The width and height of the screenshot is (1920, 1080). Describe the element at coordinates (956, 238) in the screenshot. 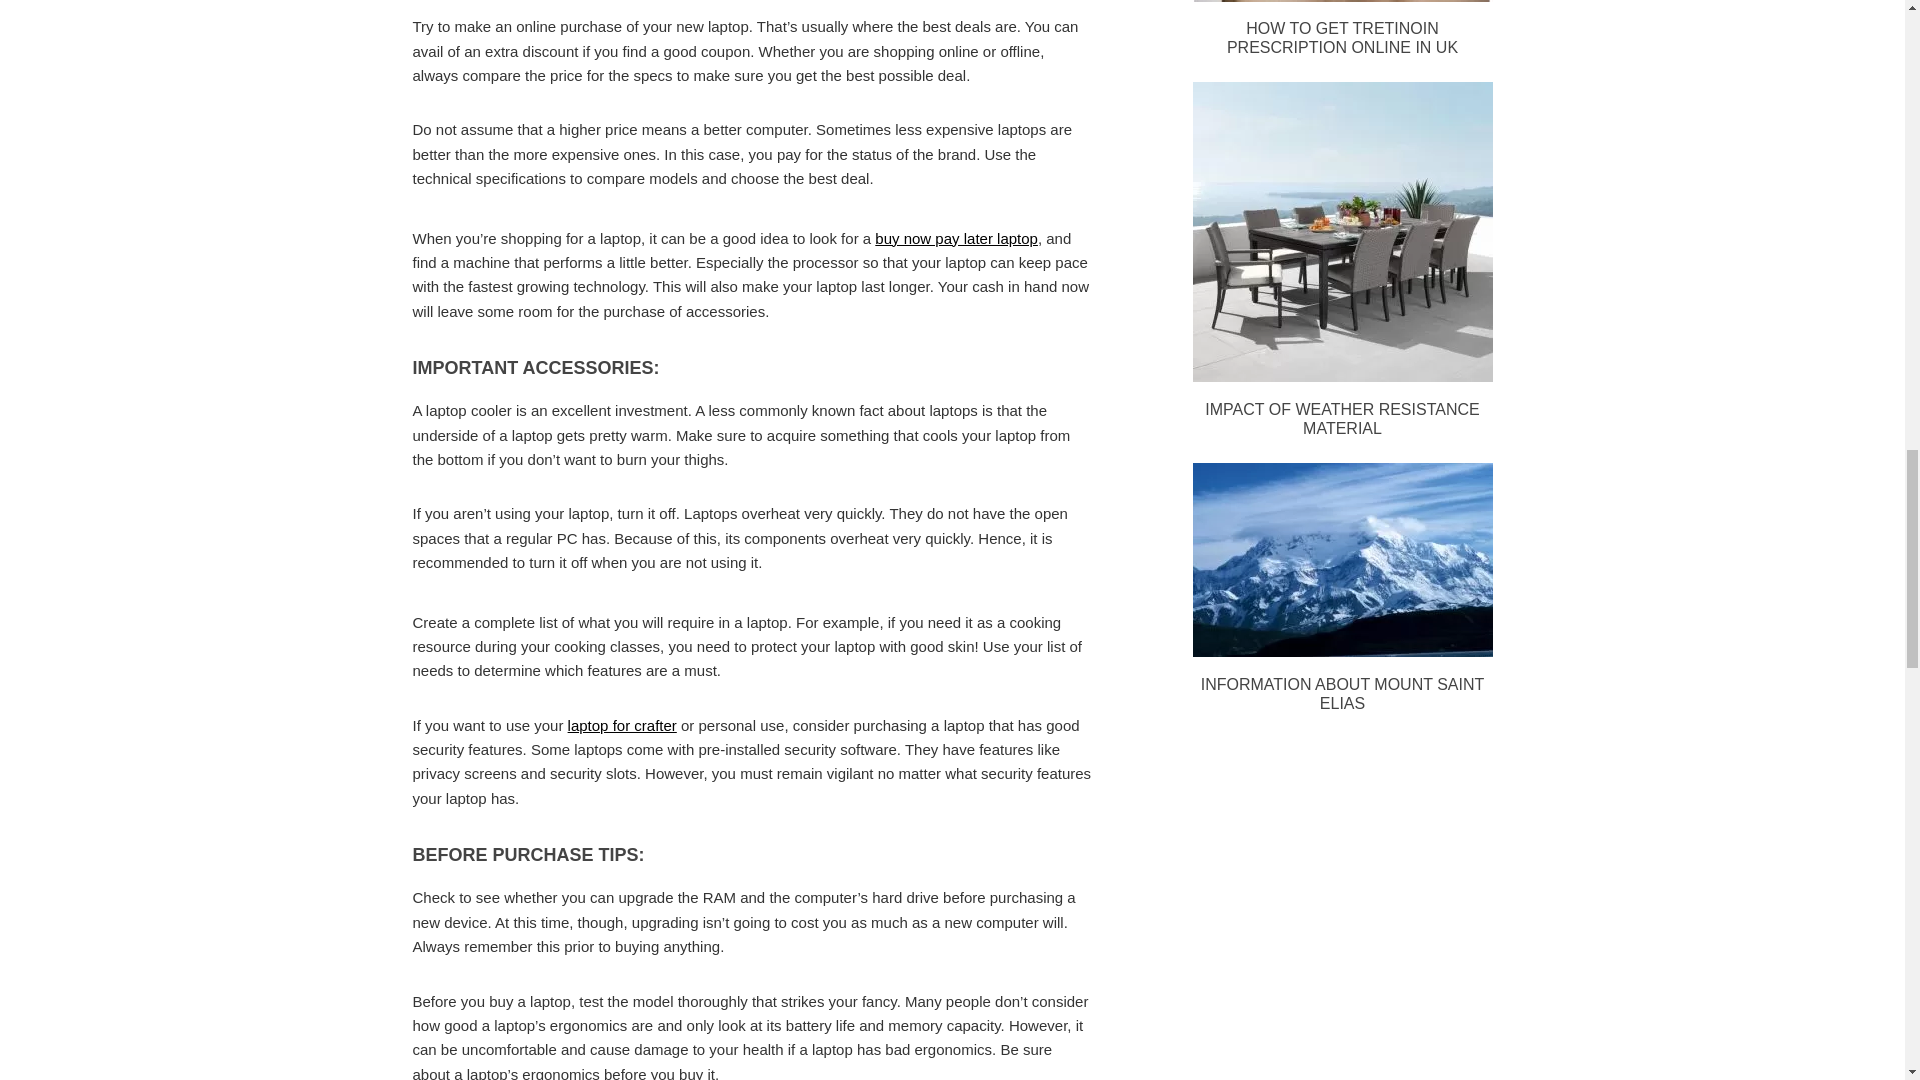

I see `buy now pay later laptop` at that location.